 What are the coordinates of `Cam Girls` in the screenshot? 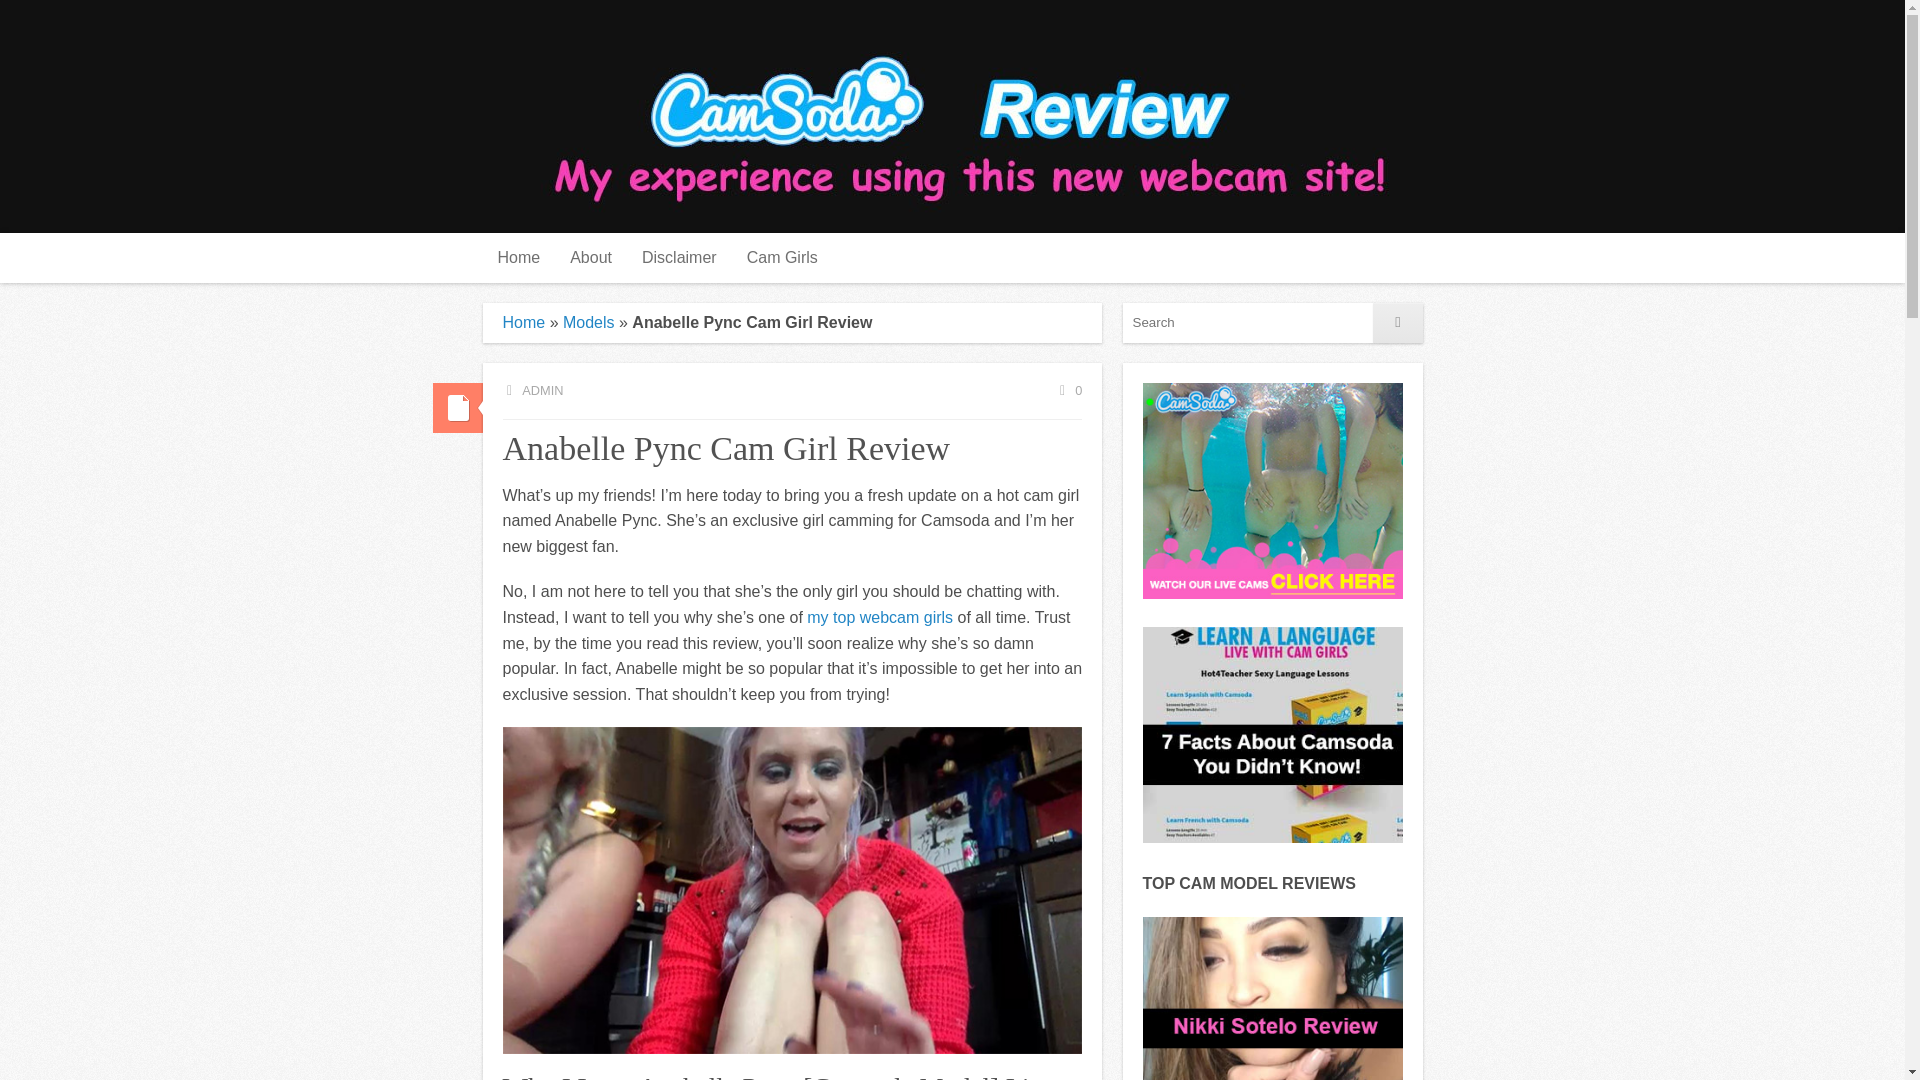 It's located at (782, 258).